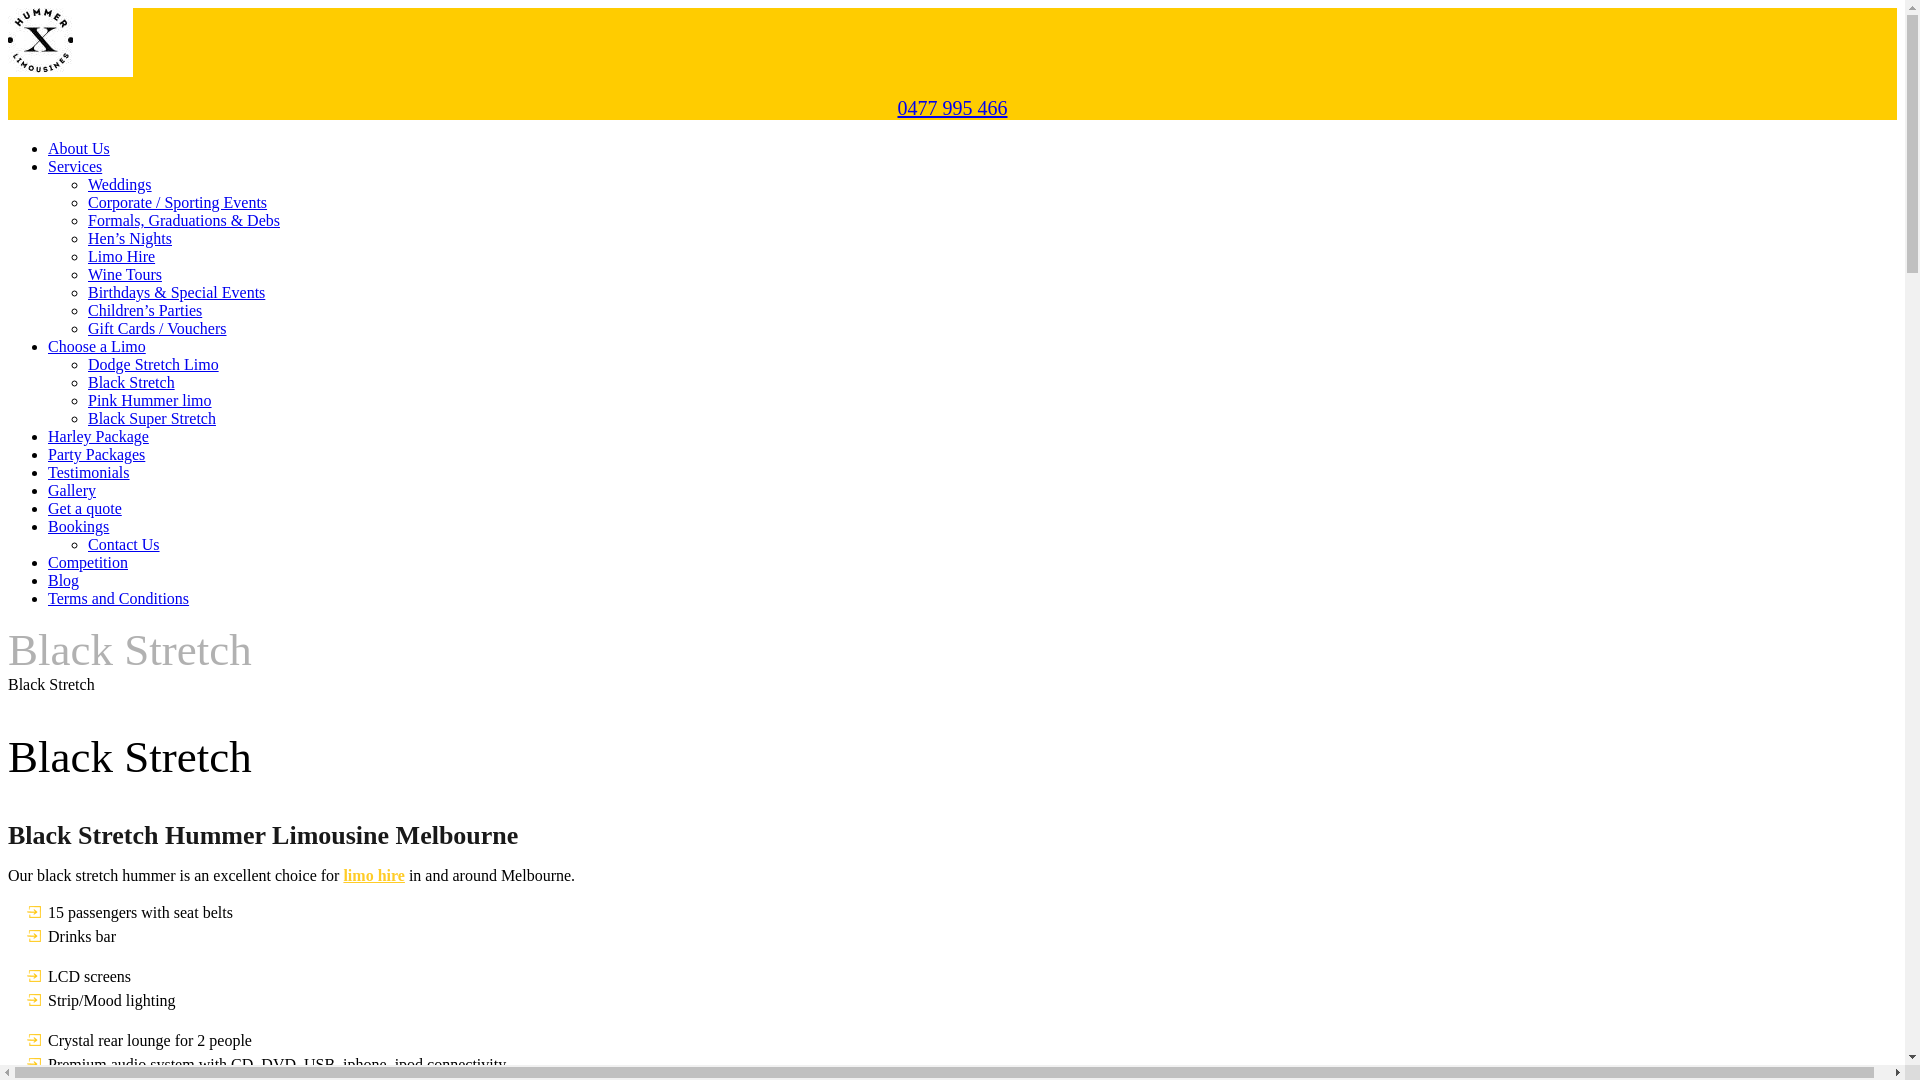  What do you see at coordinates (178, 202) in the screenshot?
I see `Corporate / Sporting Events` at bounding box center [178, 202].